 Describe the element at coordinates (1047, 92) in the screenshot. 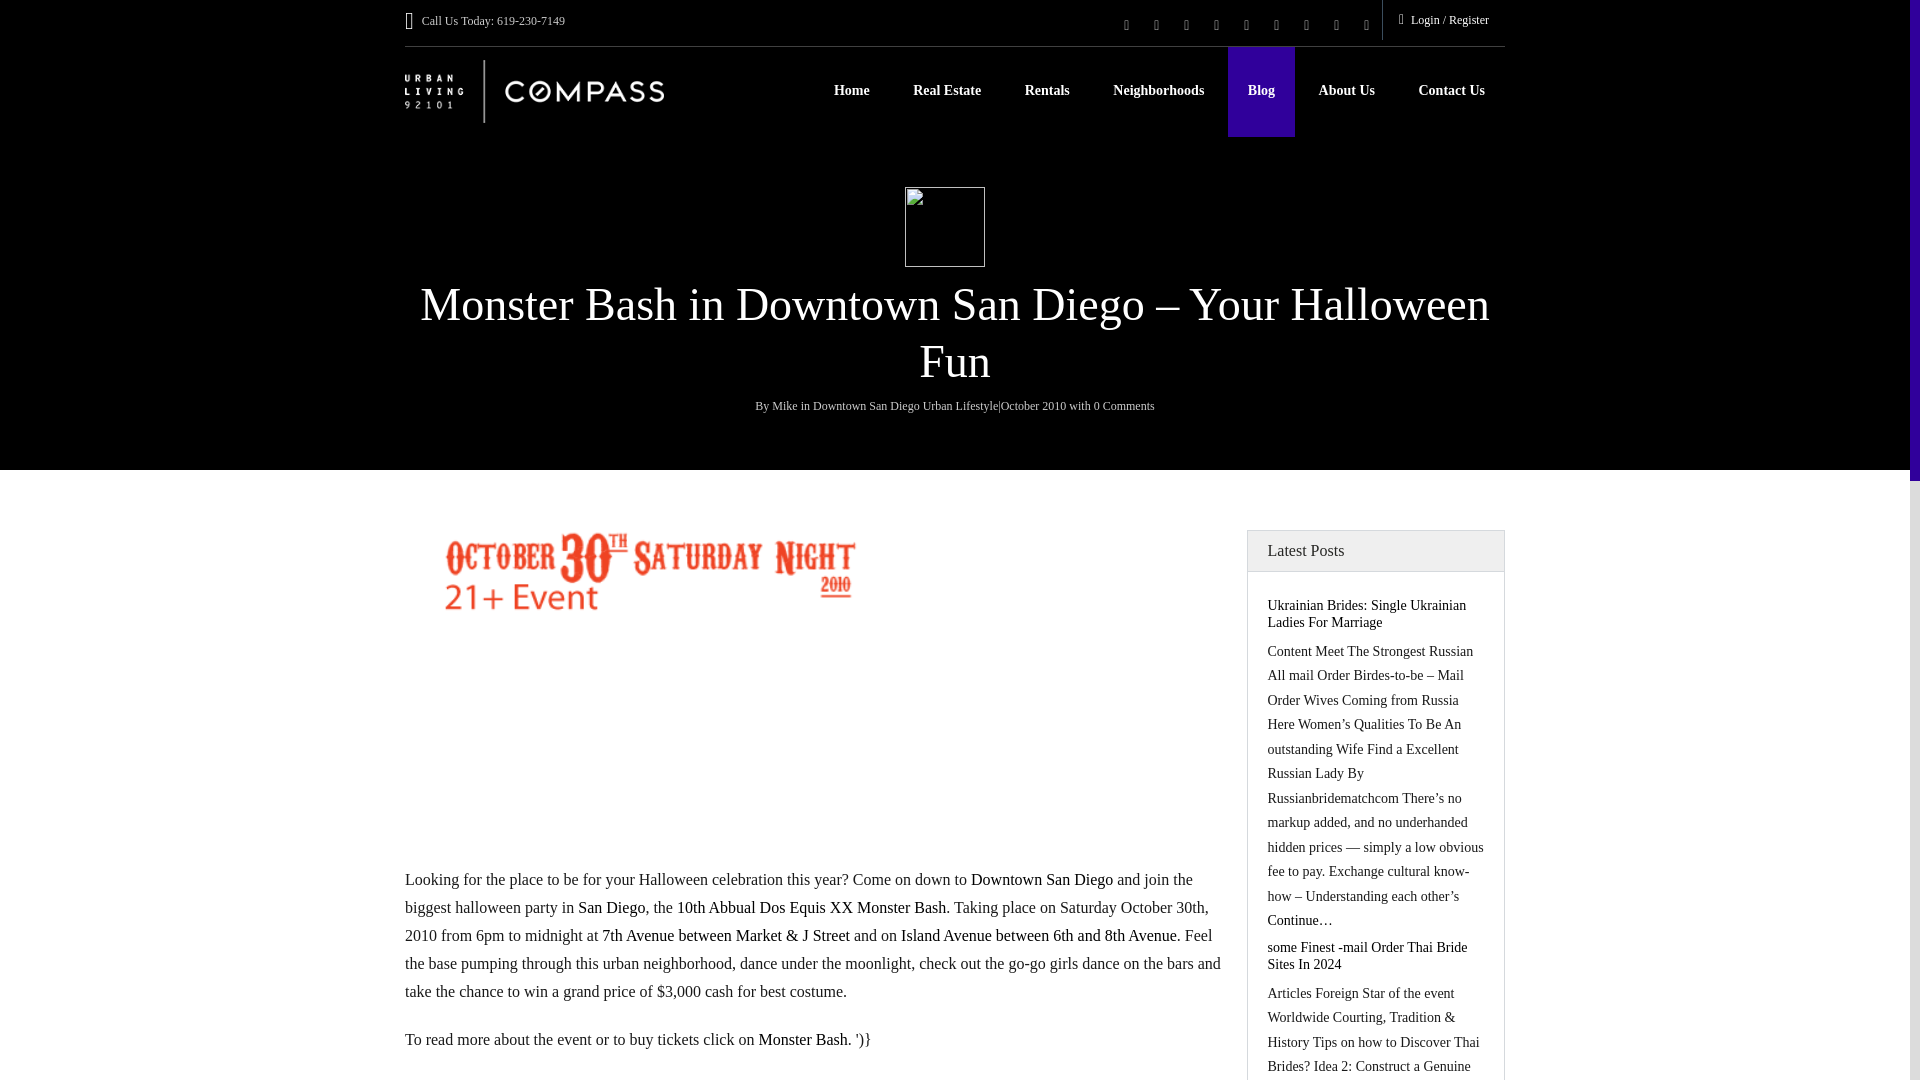

I see `Rentals` at that location.